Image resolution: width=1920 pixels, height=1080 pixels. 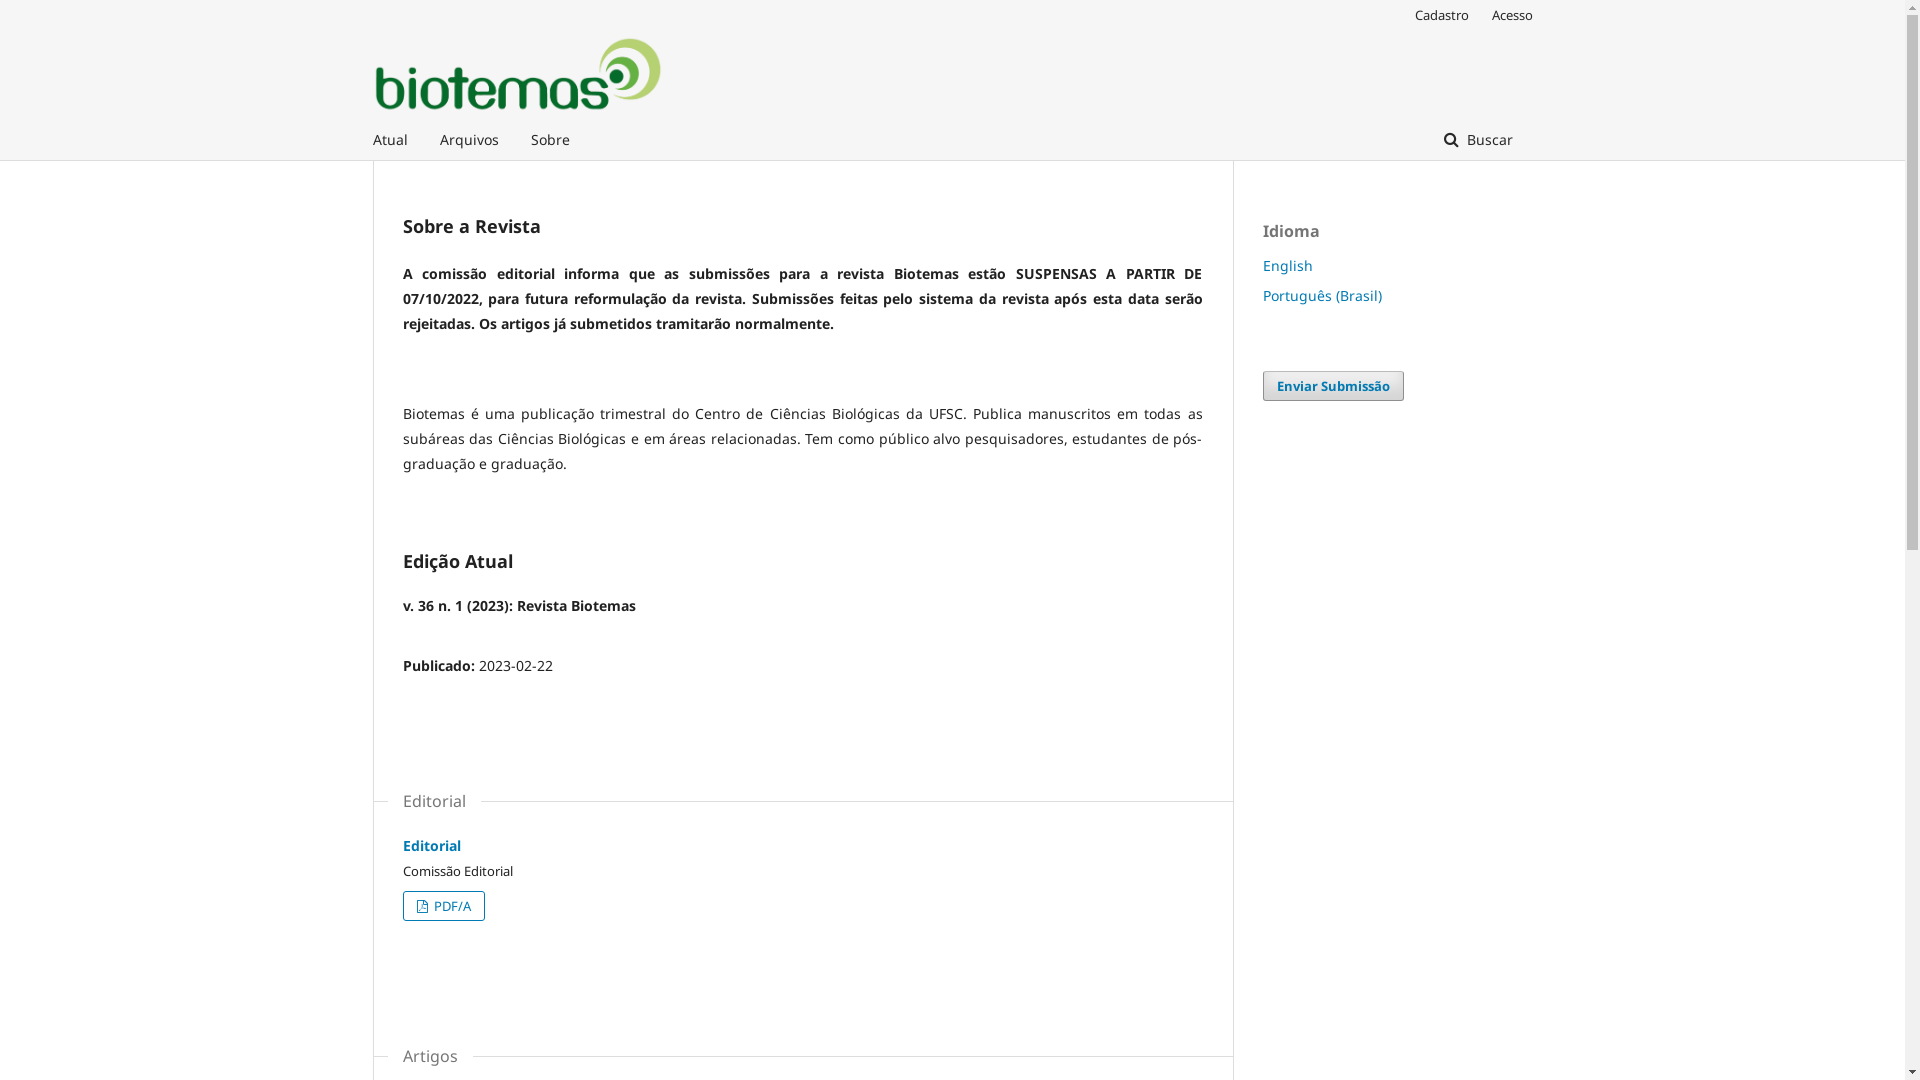 What do you see at coordinates (1441, 15) in the screenshot?
I see `Cadastro` at bounding box center [1441, 15].